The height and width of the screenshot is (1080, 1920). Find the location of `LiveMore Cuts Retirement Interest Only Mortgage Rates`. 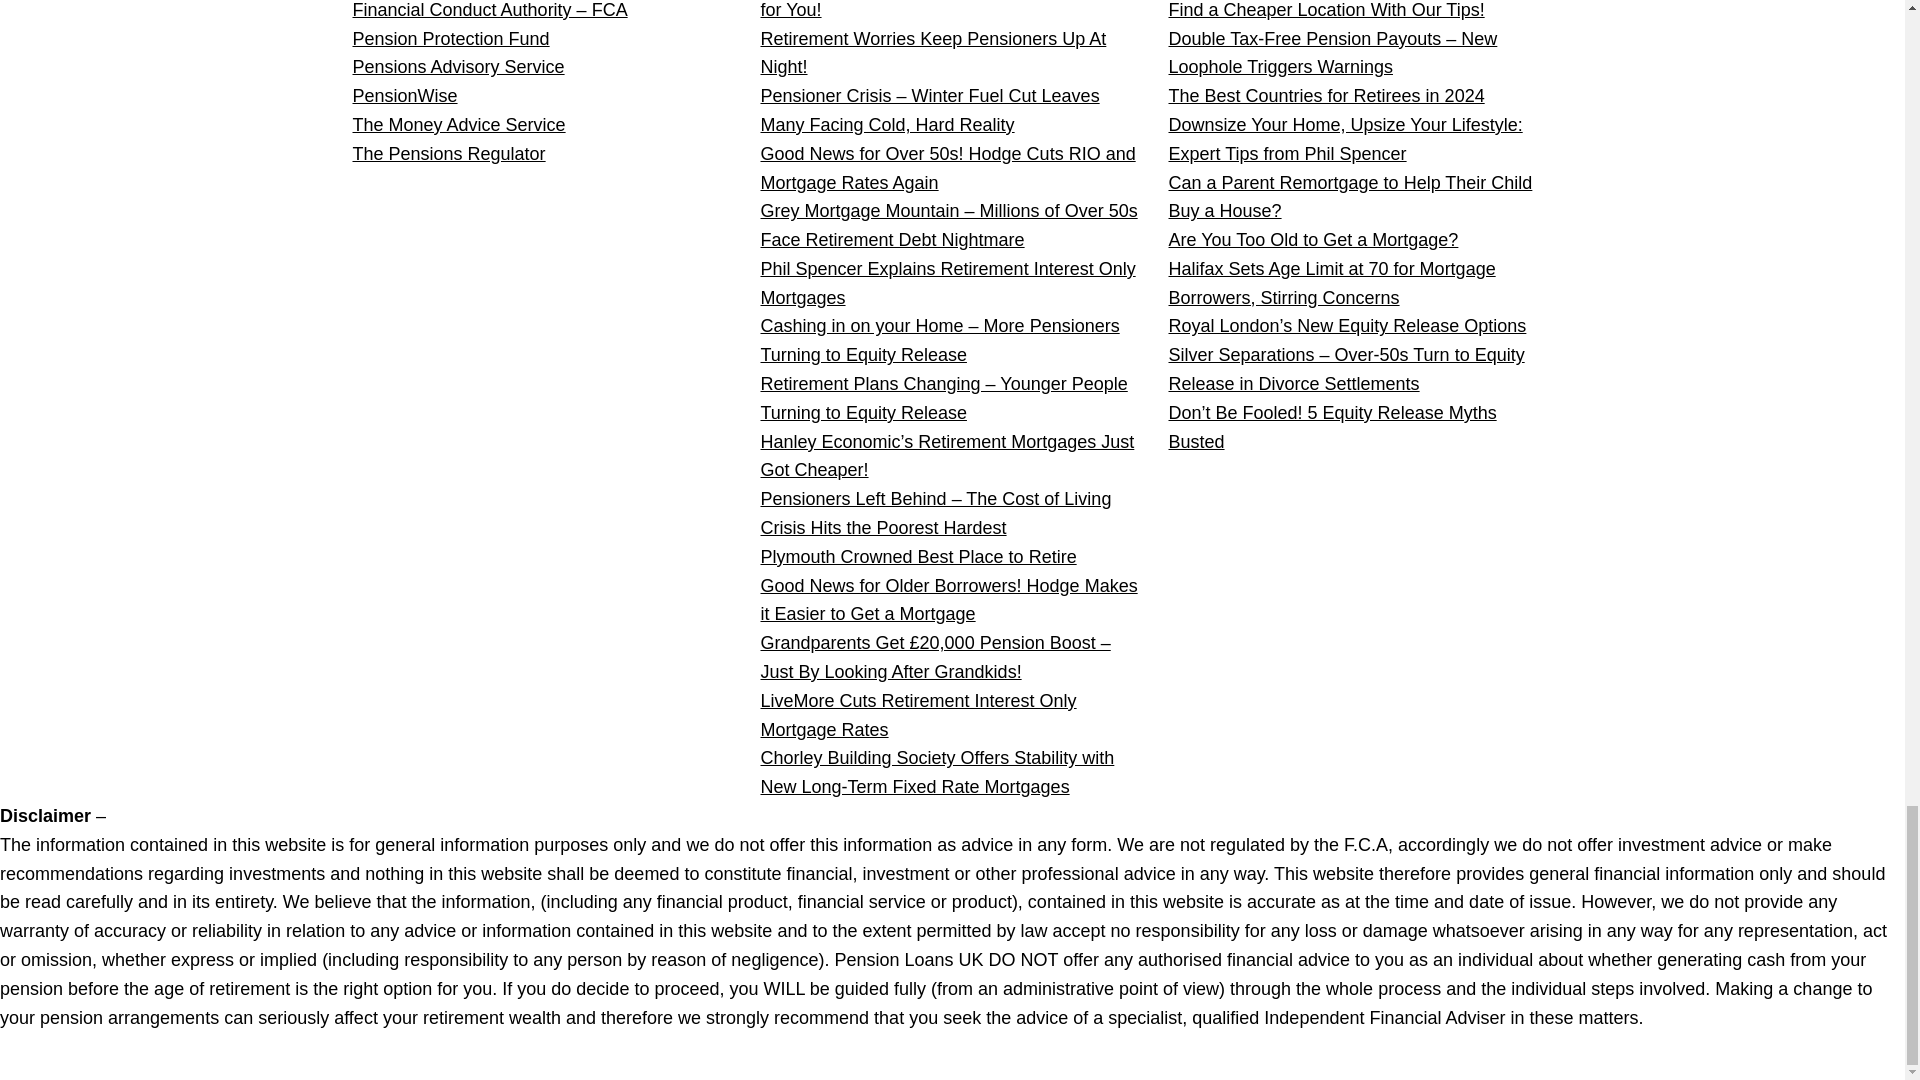

LiveMore Cuts Retirement Interest Only Mortgage Rates is located at coordinates (918, 715).